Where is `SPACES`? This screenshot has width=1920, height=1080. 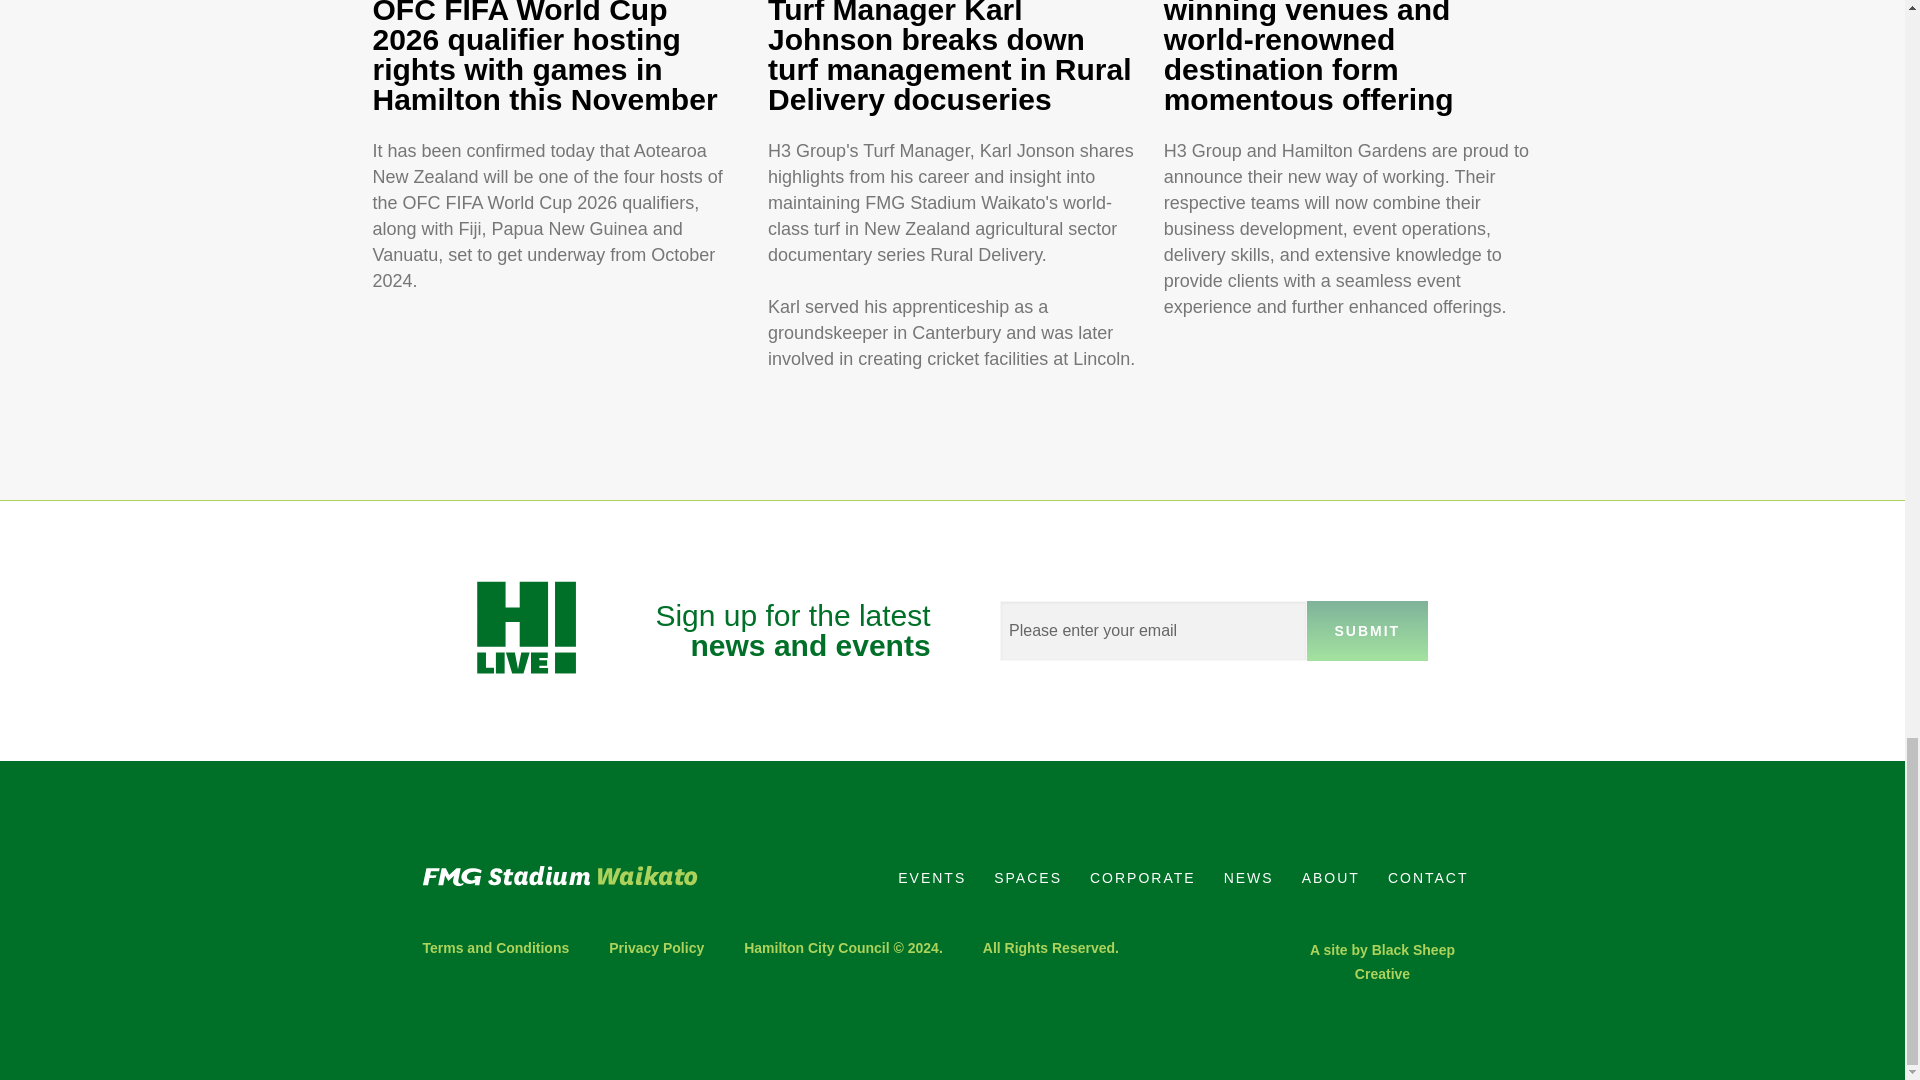
SPACES is located at coordinates (1027, 878).